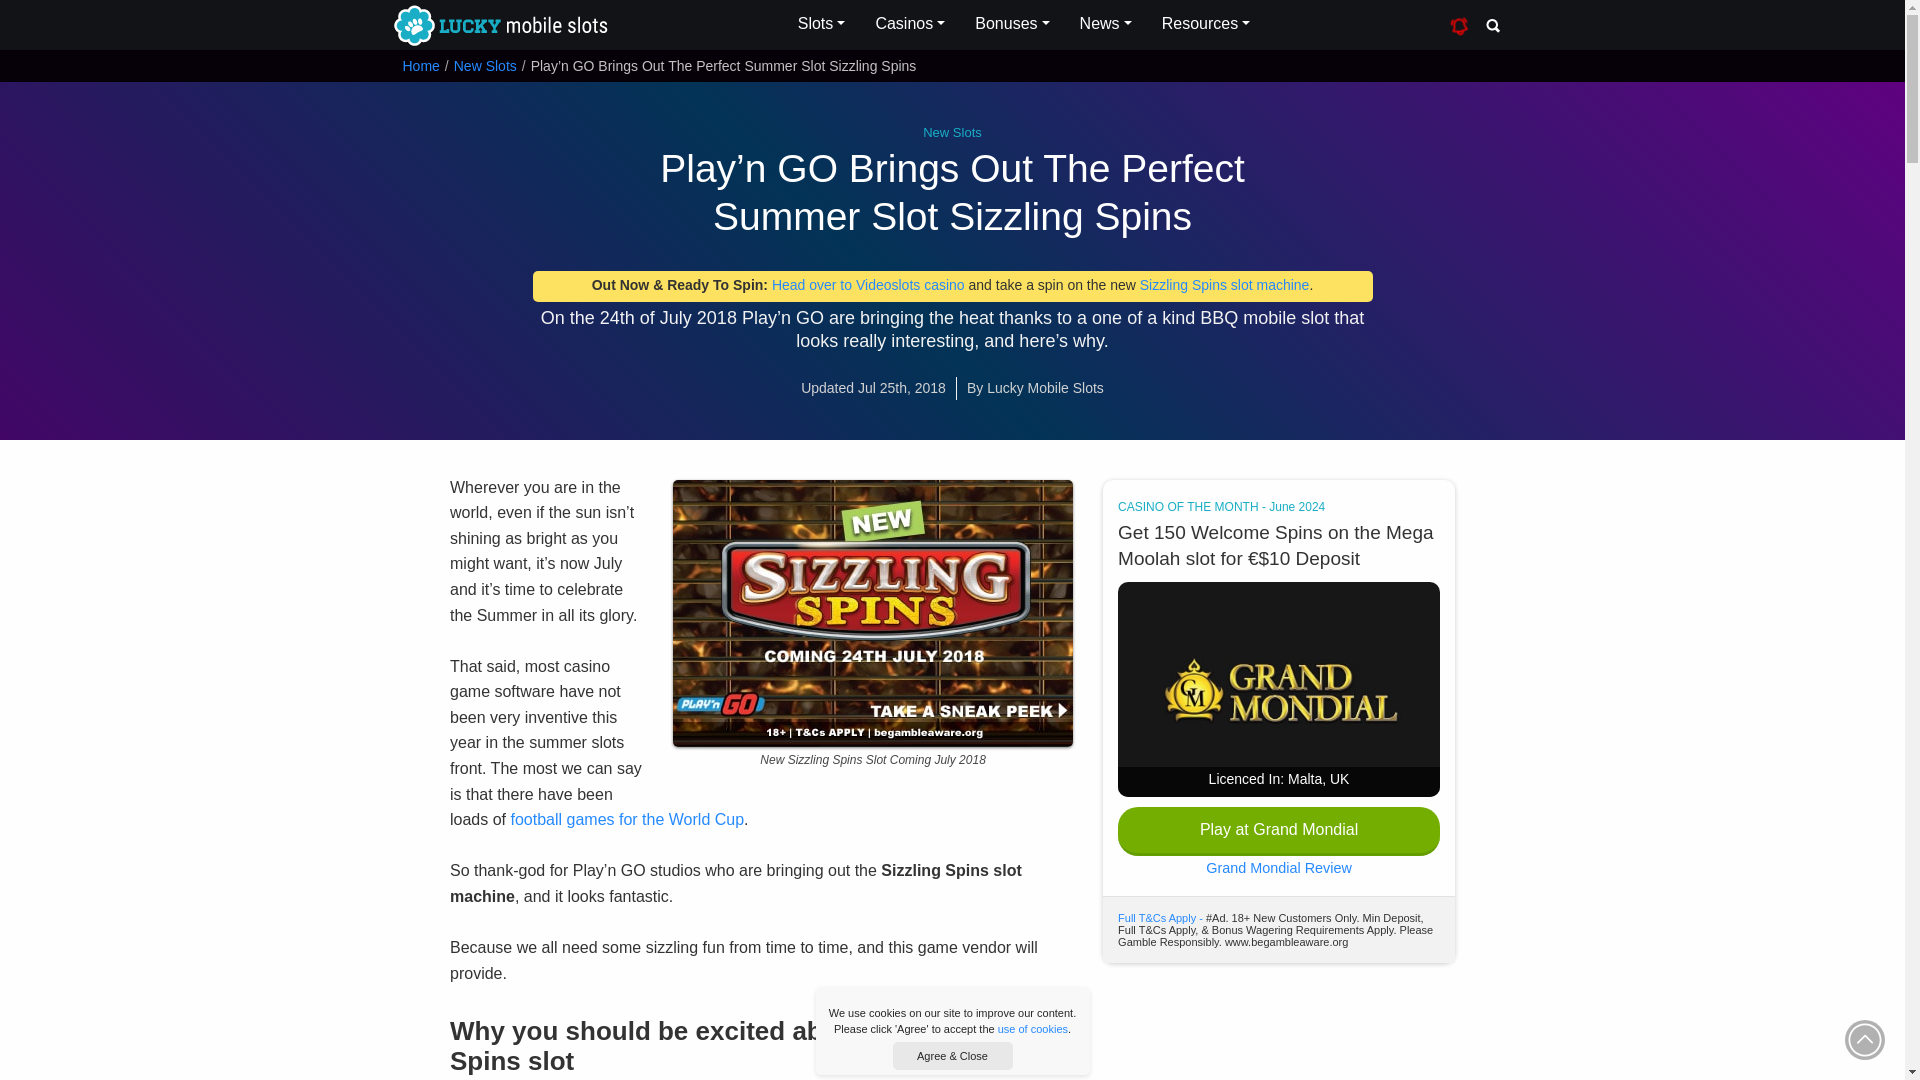  What do you see at coordinates (1224, 284) in the screenshot?
I see `Sizzling Spins Slot Review` at bounding box center [1224, 284].